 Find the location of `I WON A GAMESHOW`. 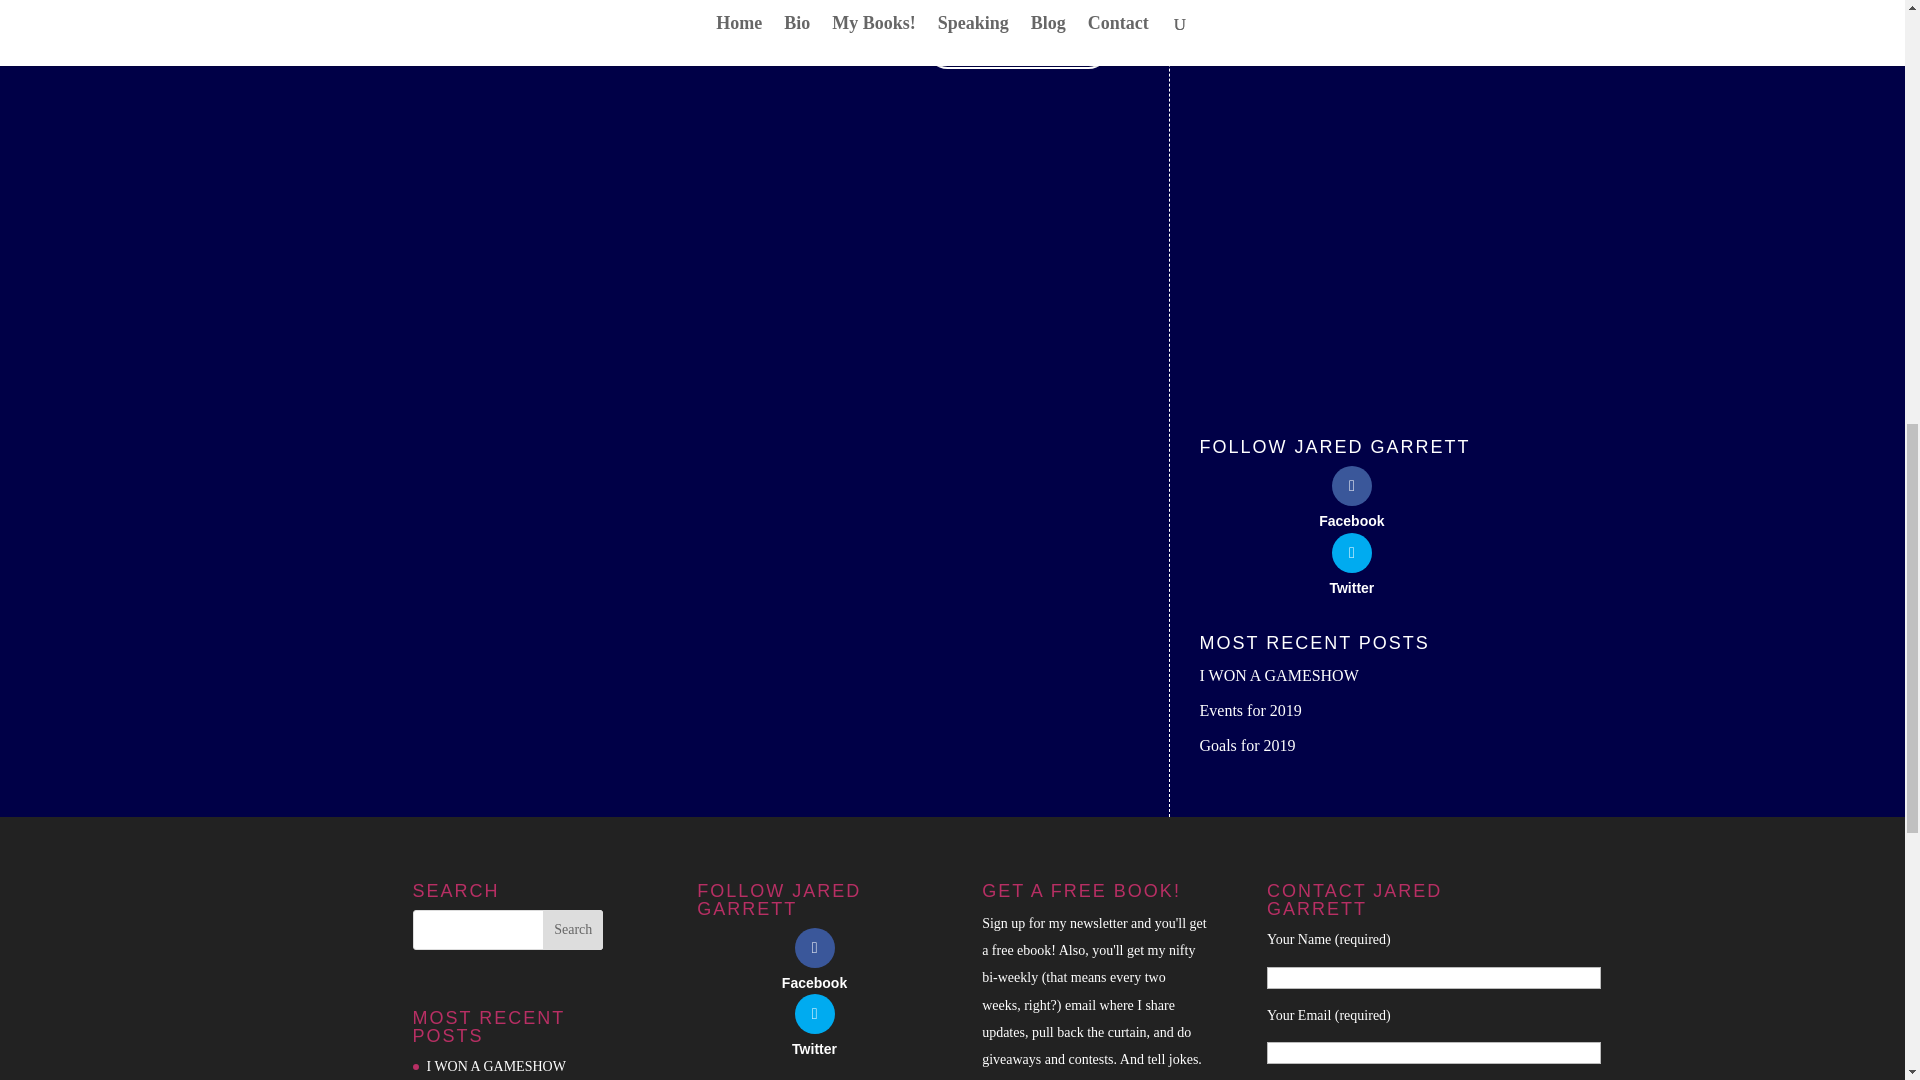

I WON A GAMESHOW is located at coordinates (495, 1066).